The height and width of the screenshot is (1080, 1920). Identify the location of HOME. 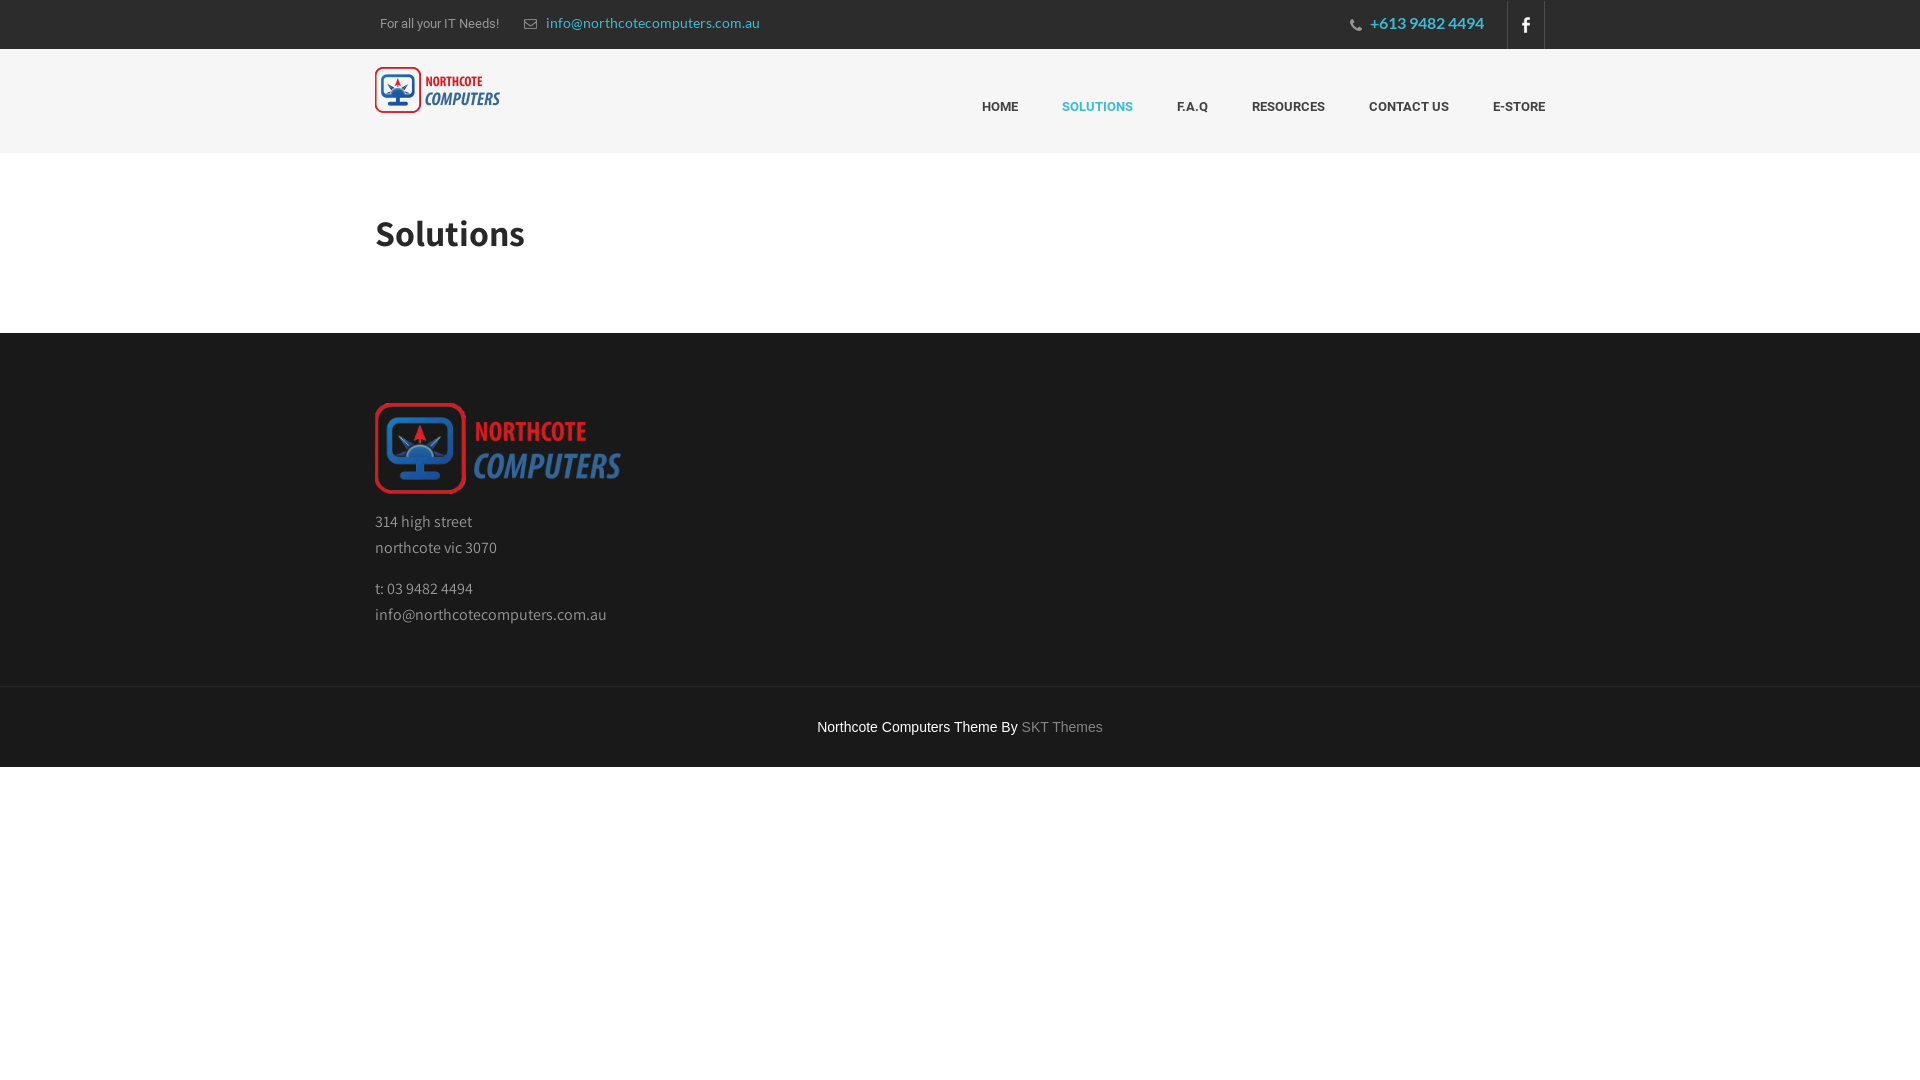
(1000, 118).